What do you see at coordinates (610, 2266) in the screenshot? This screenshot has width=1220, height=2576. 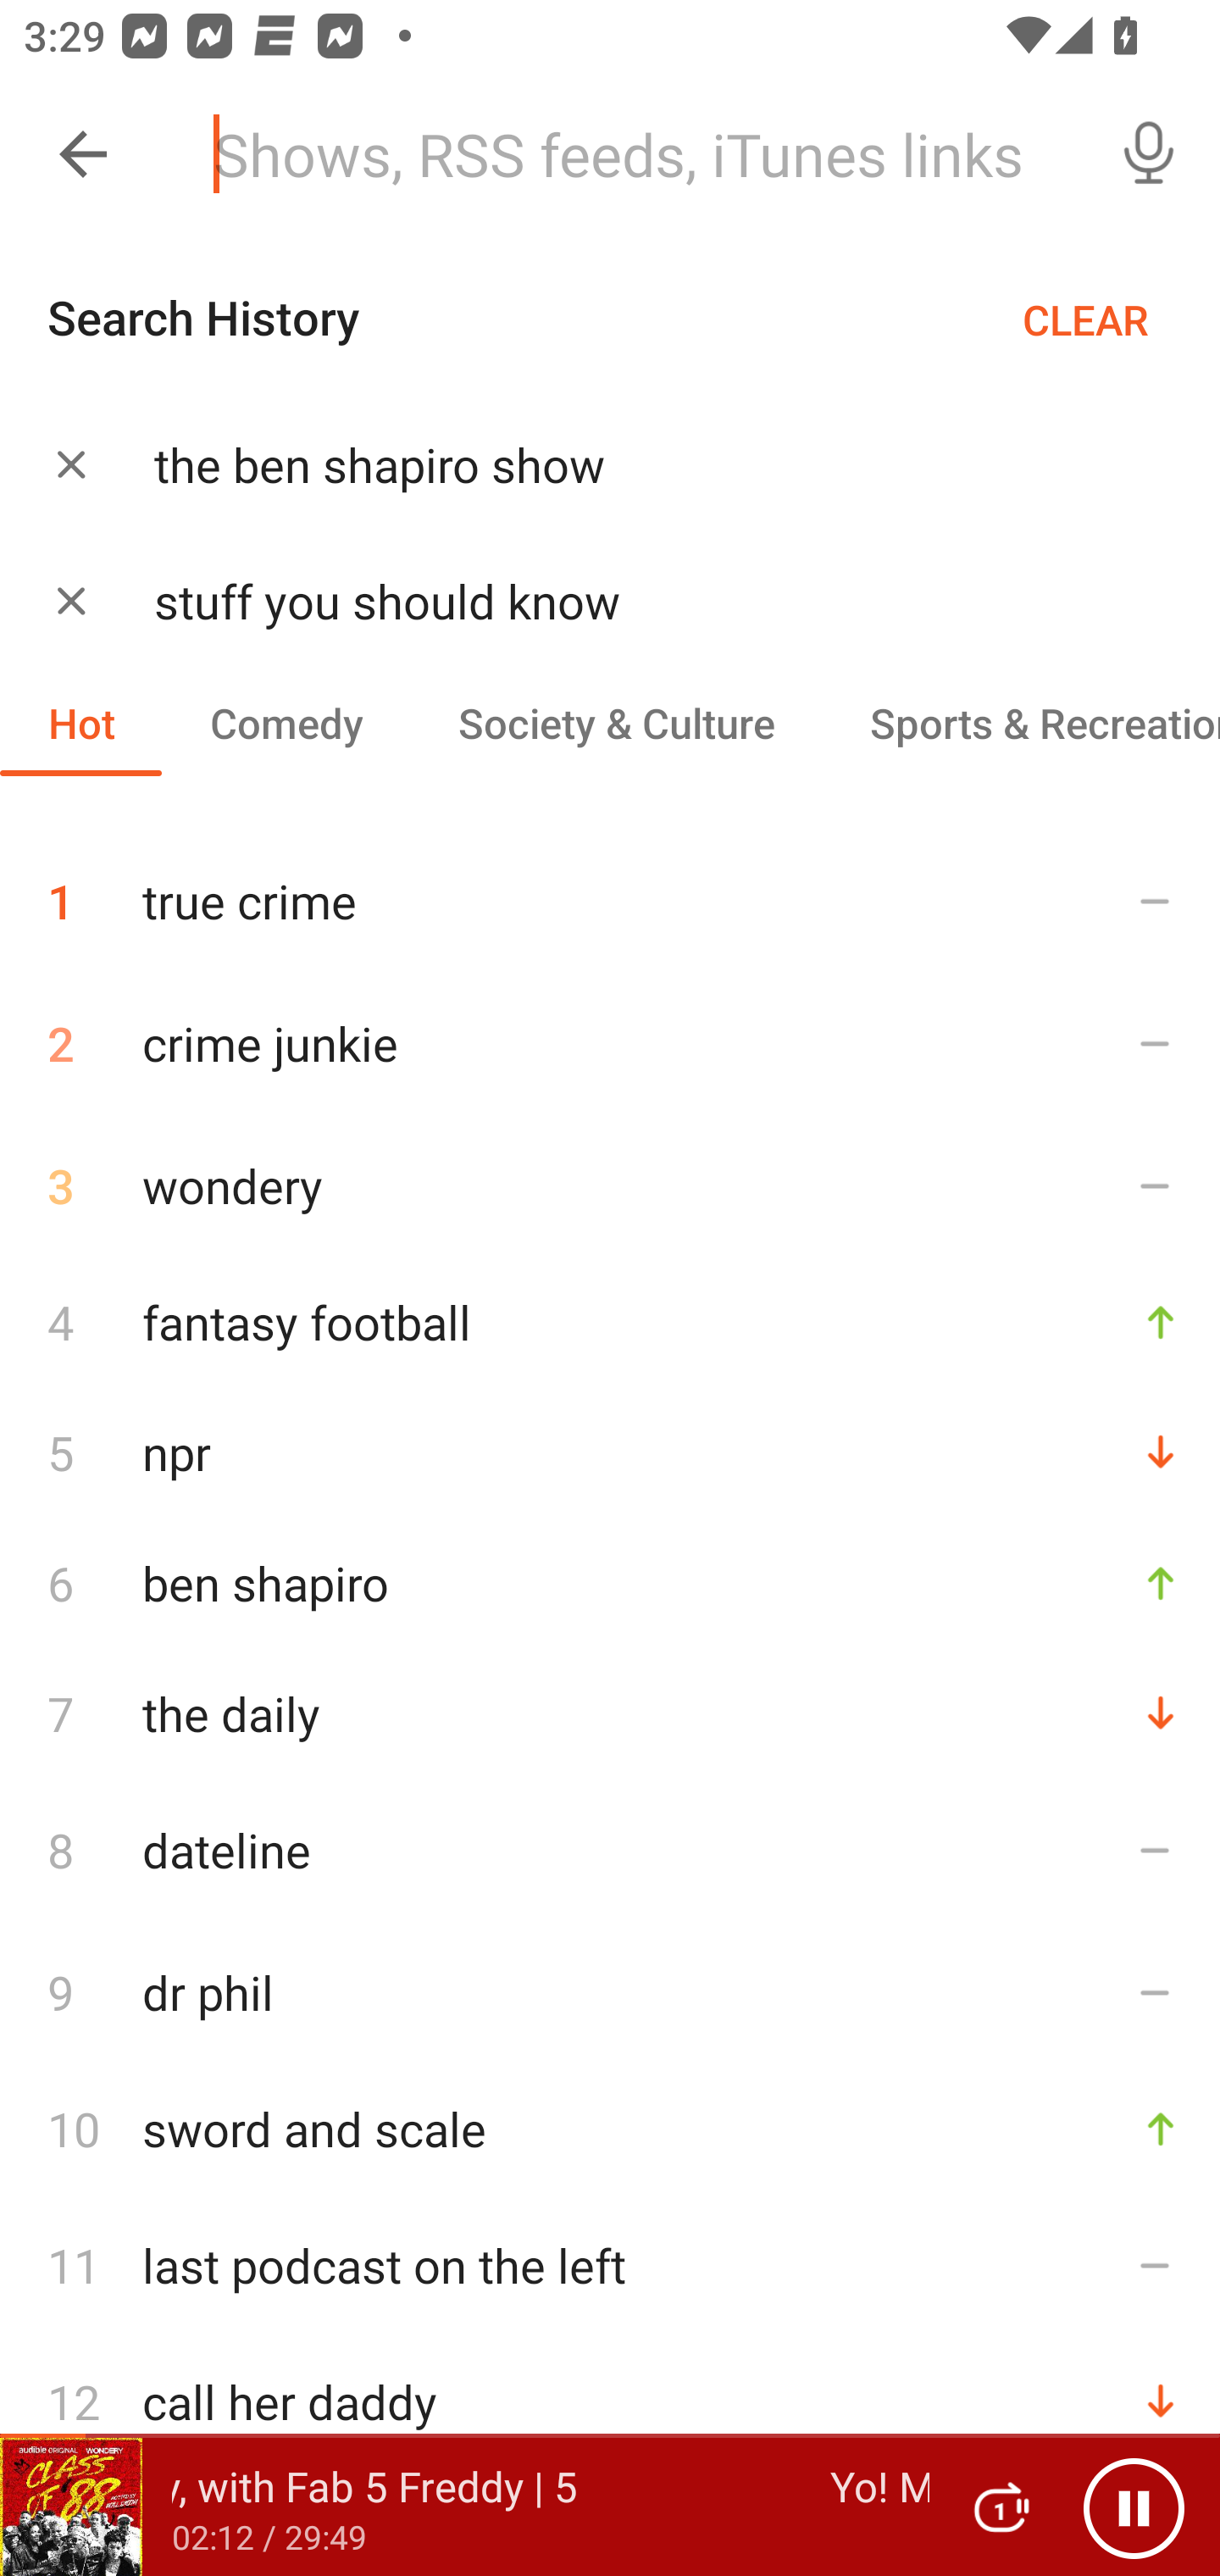 I see `11 last podcast on the left` at bounding box center [610, 2266].